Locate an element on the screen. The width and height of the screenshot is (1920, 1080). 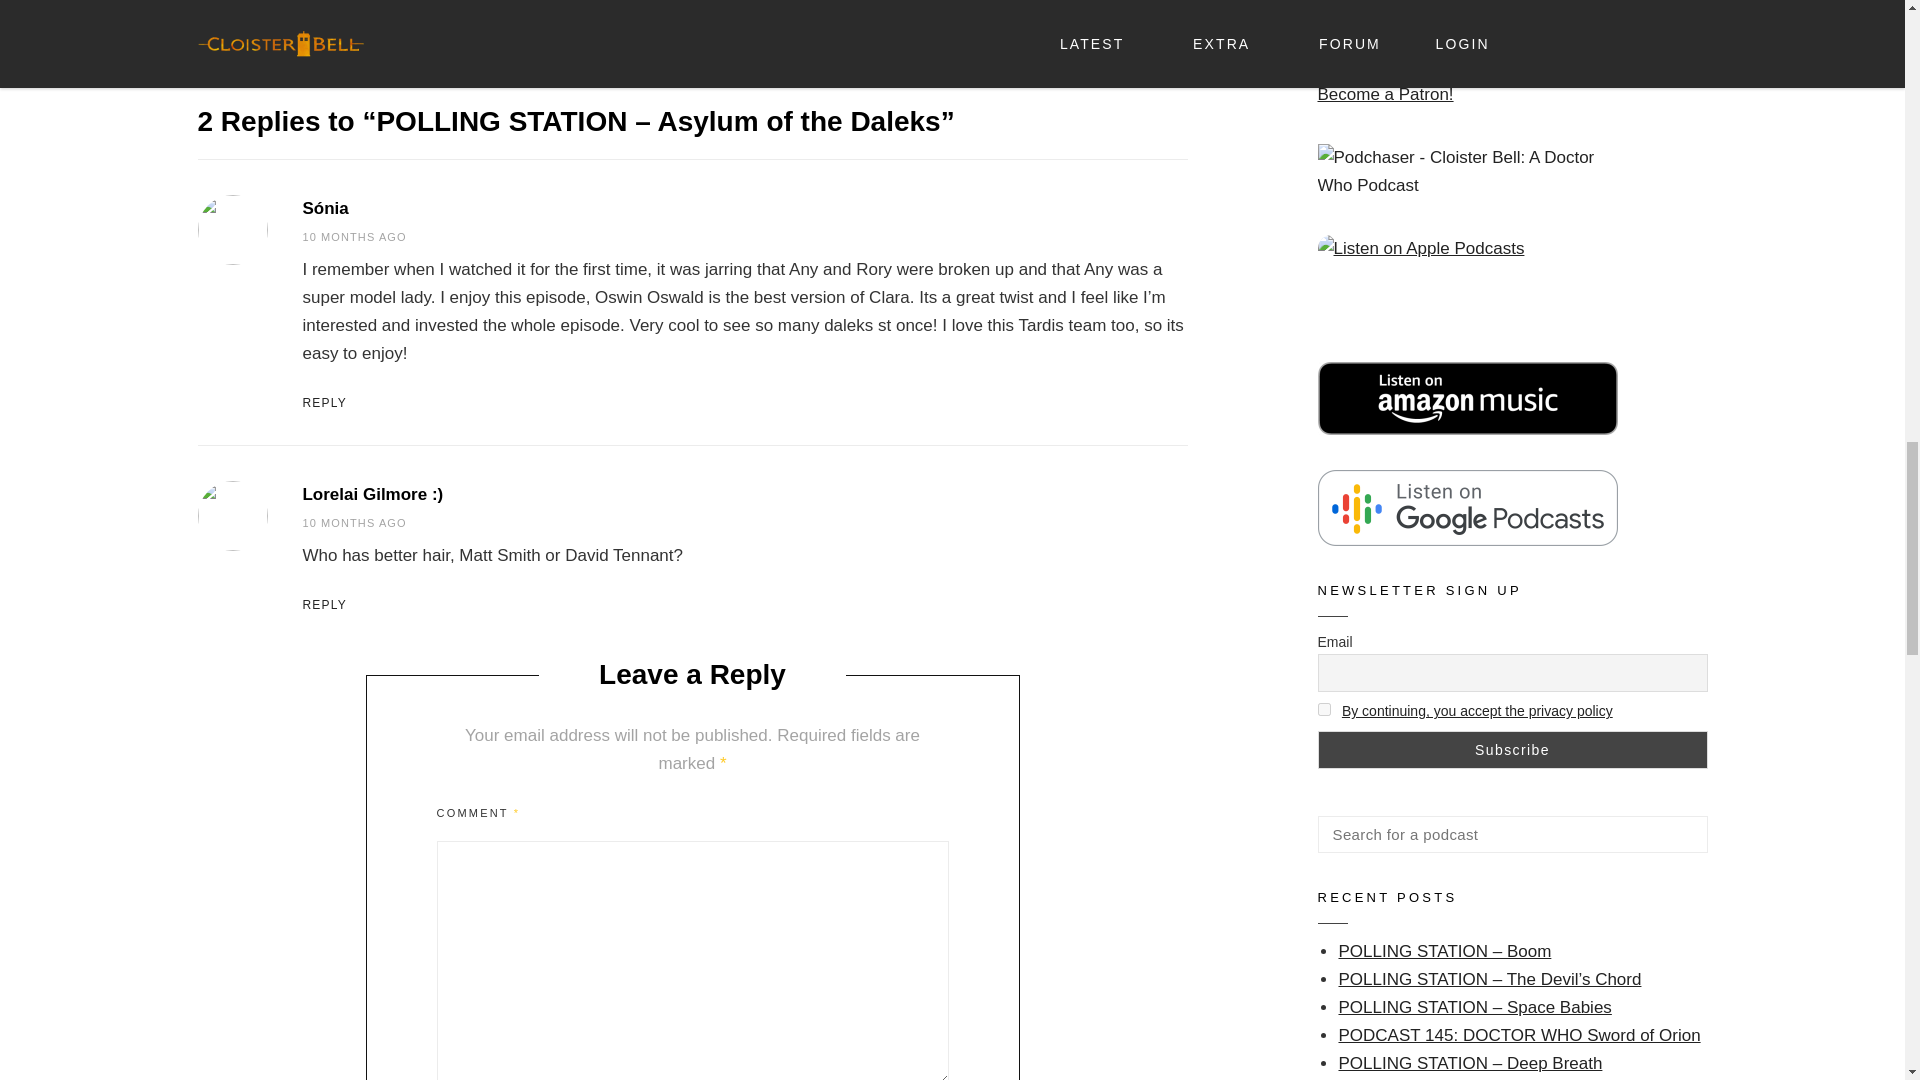
Subscribe is located at coordinates (1512, 750).